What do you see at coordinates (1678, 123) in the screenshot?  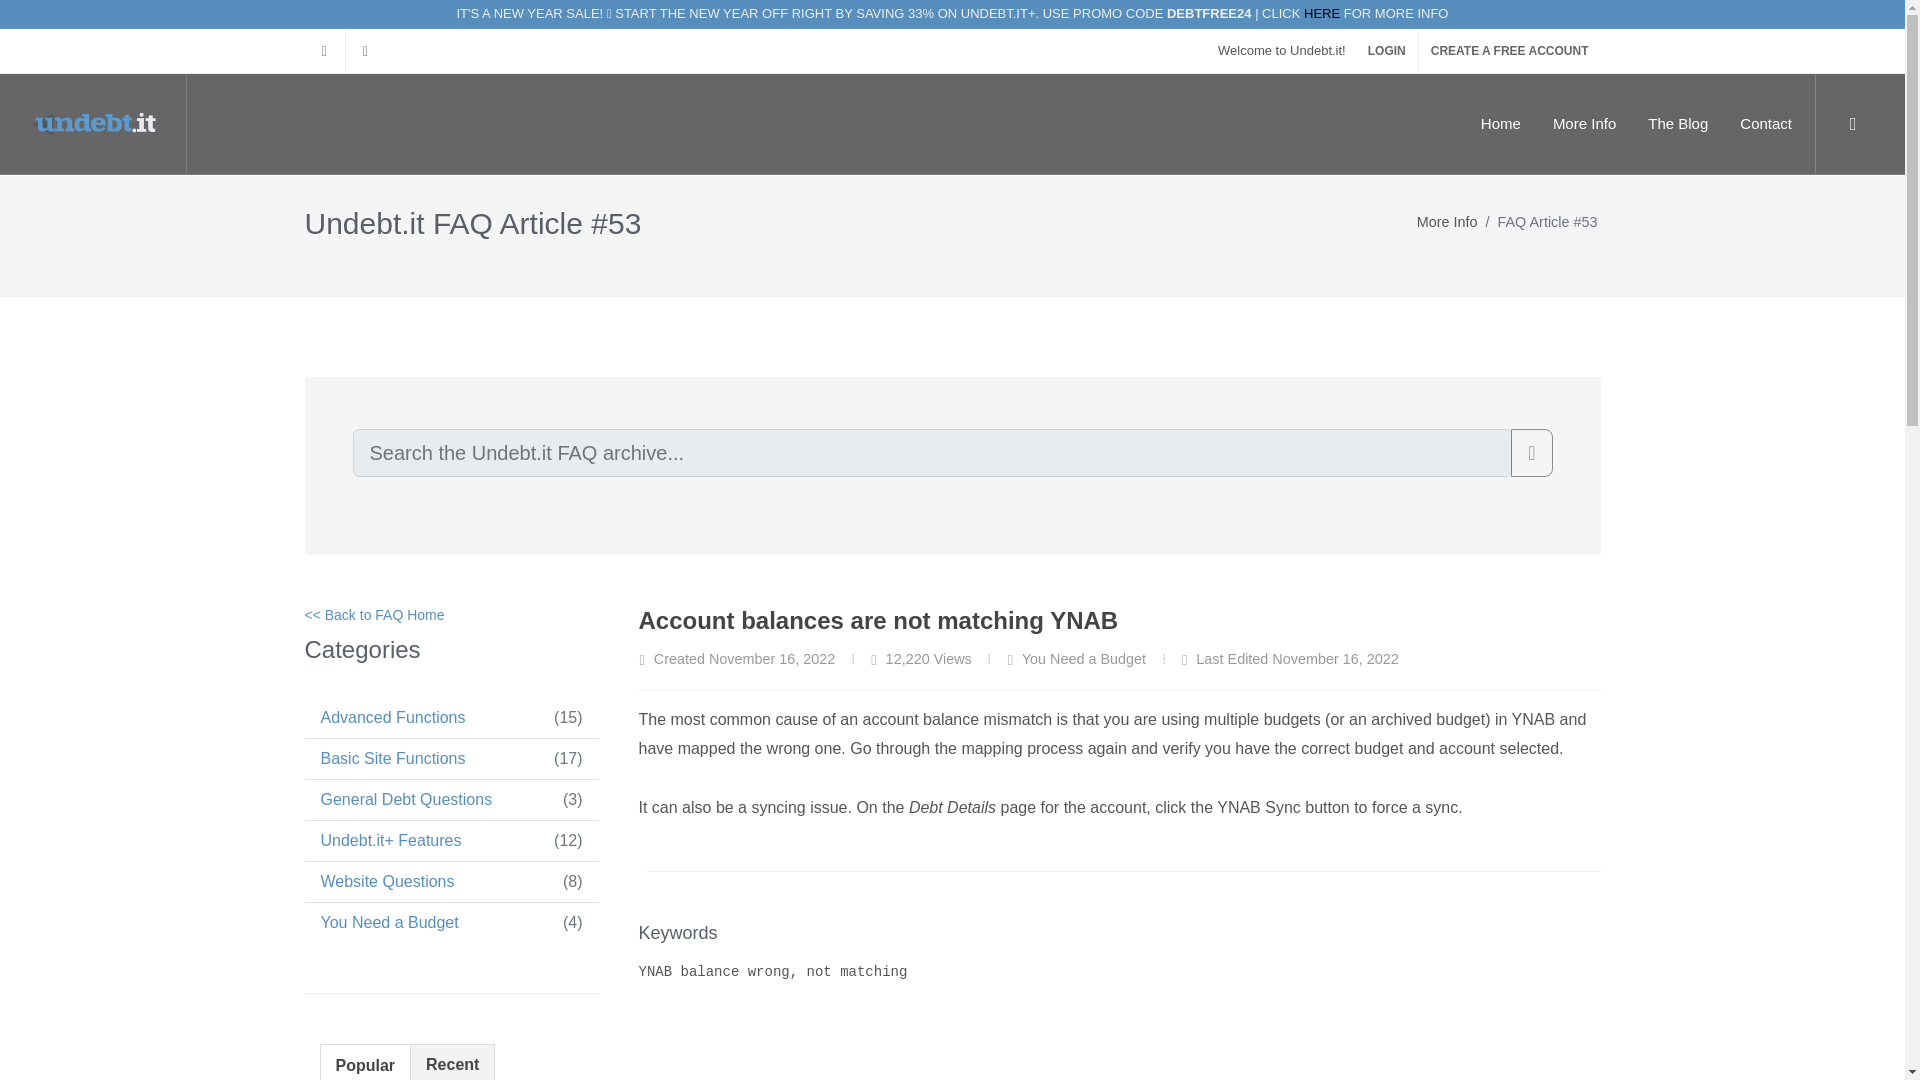 I see `The Blog` at bounding box center [1678, 123].